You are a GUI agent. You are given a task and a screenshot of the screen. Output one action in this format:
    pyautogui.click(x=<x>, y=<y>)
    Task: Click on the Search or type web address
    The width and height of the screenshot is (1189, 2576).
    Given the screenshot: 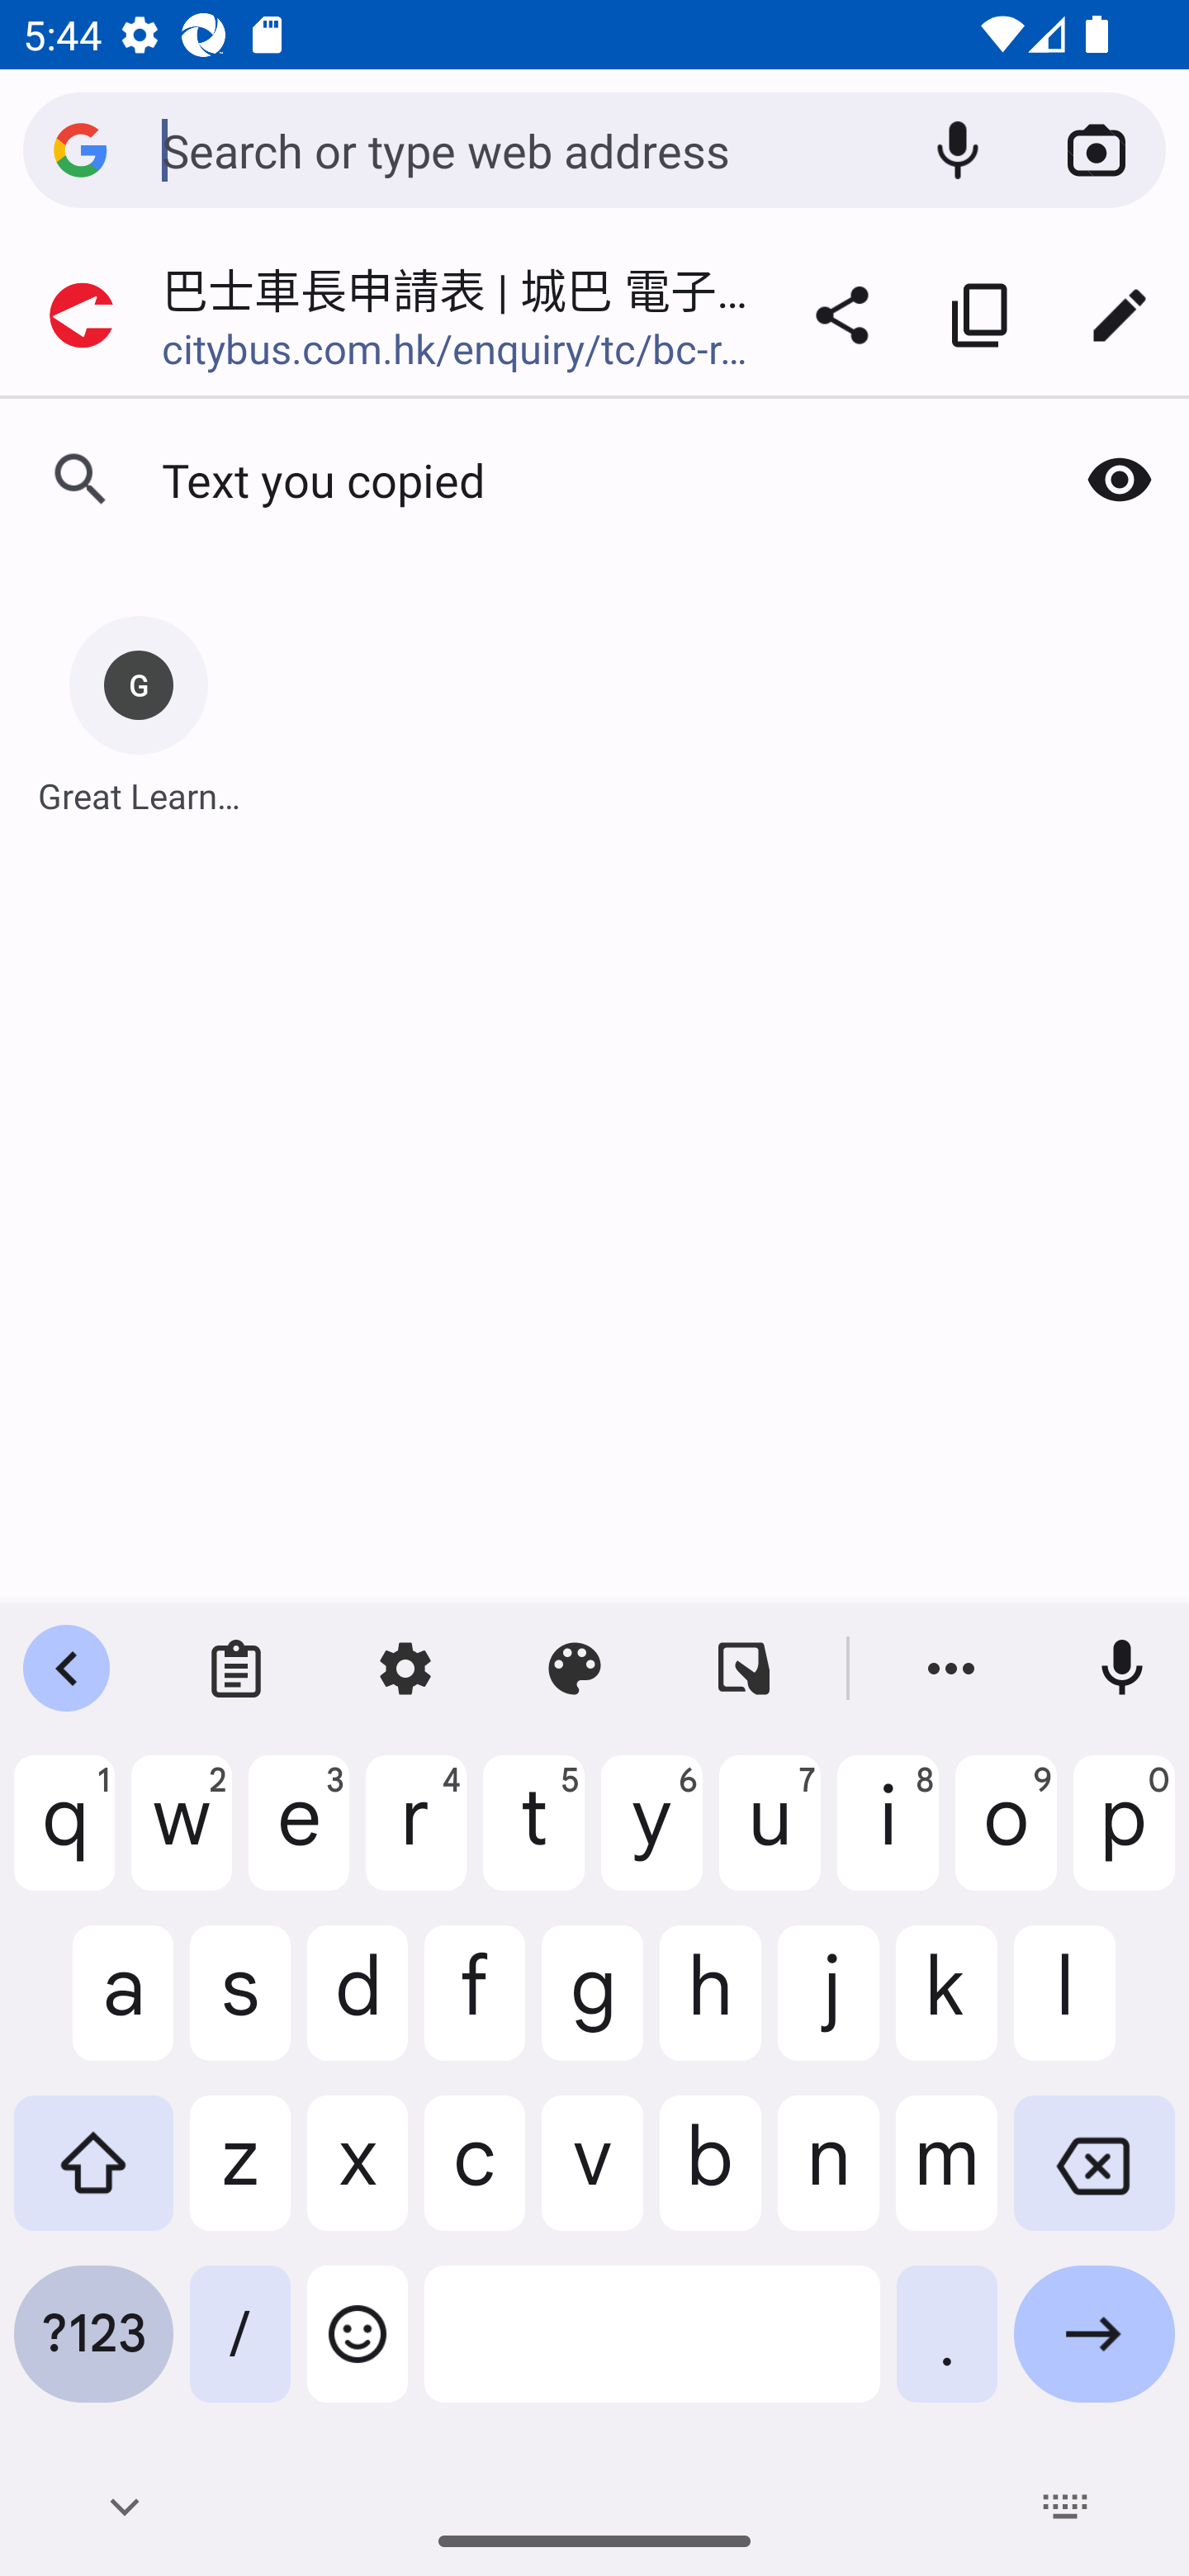 What is the action you would take?
    pyautogui.click(x=524, y=149)
    